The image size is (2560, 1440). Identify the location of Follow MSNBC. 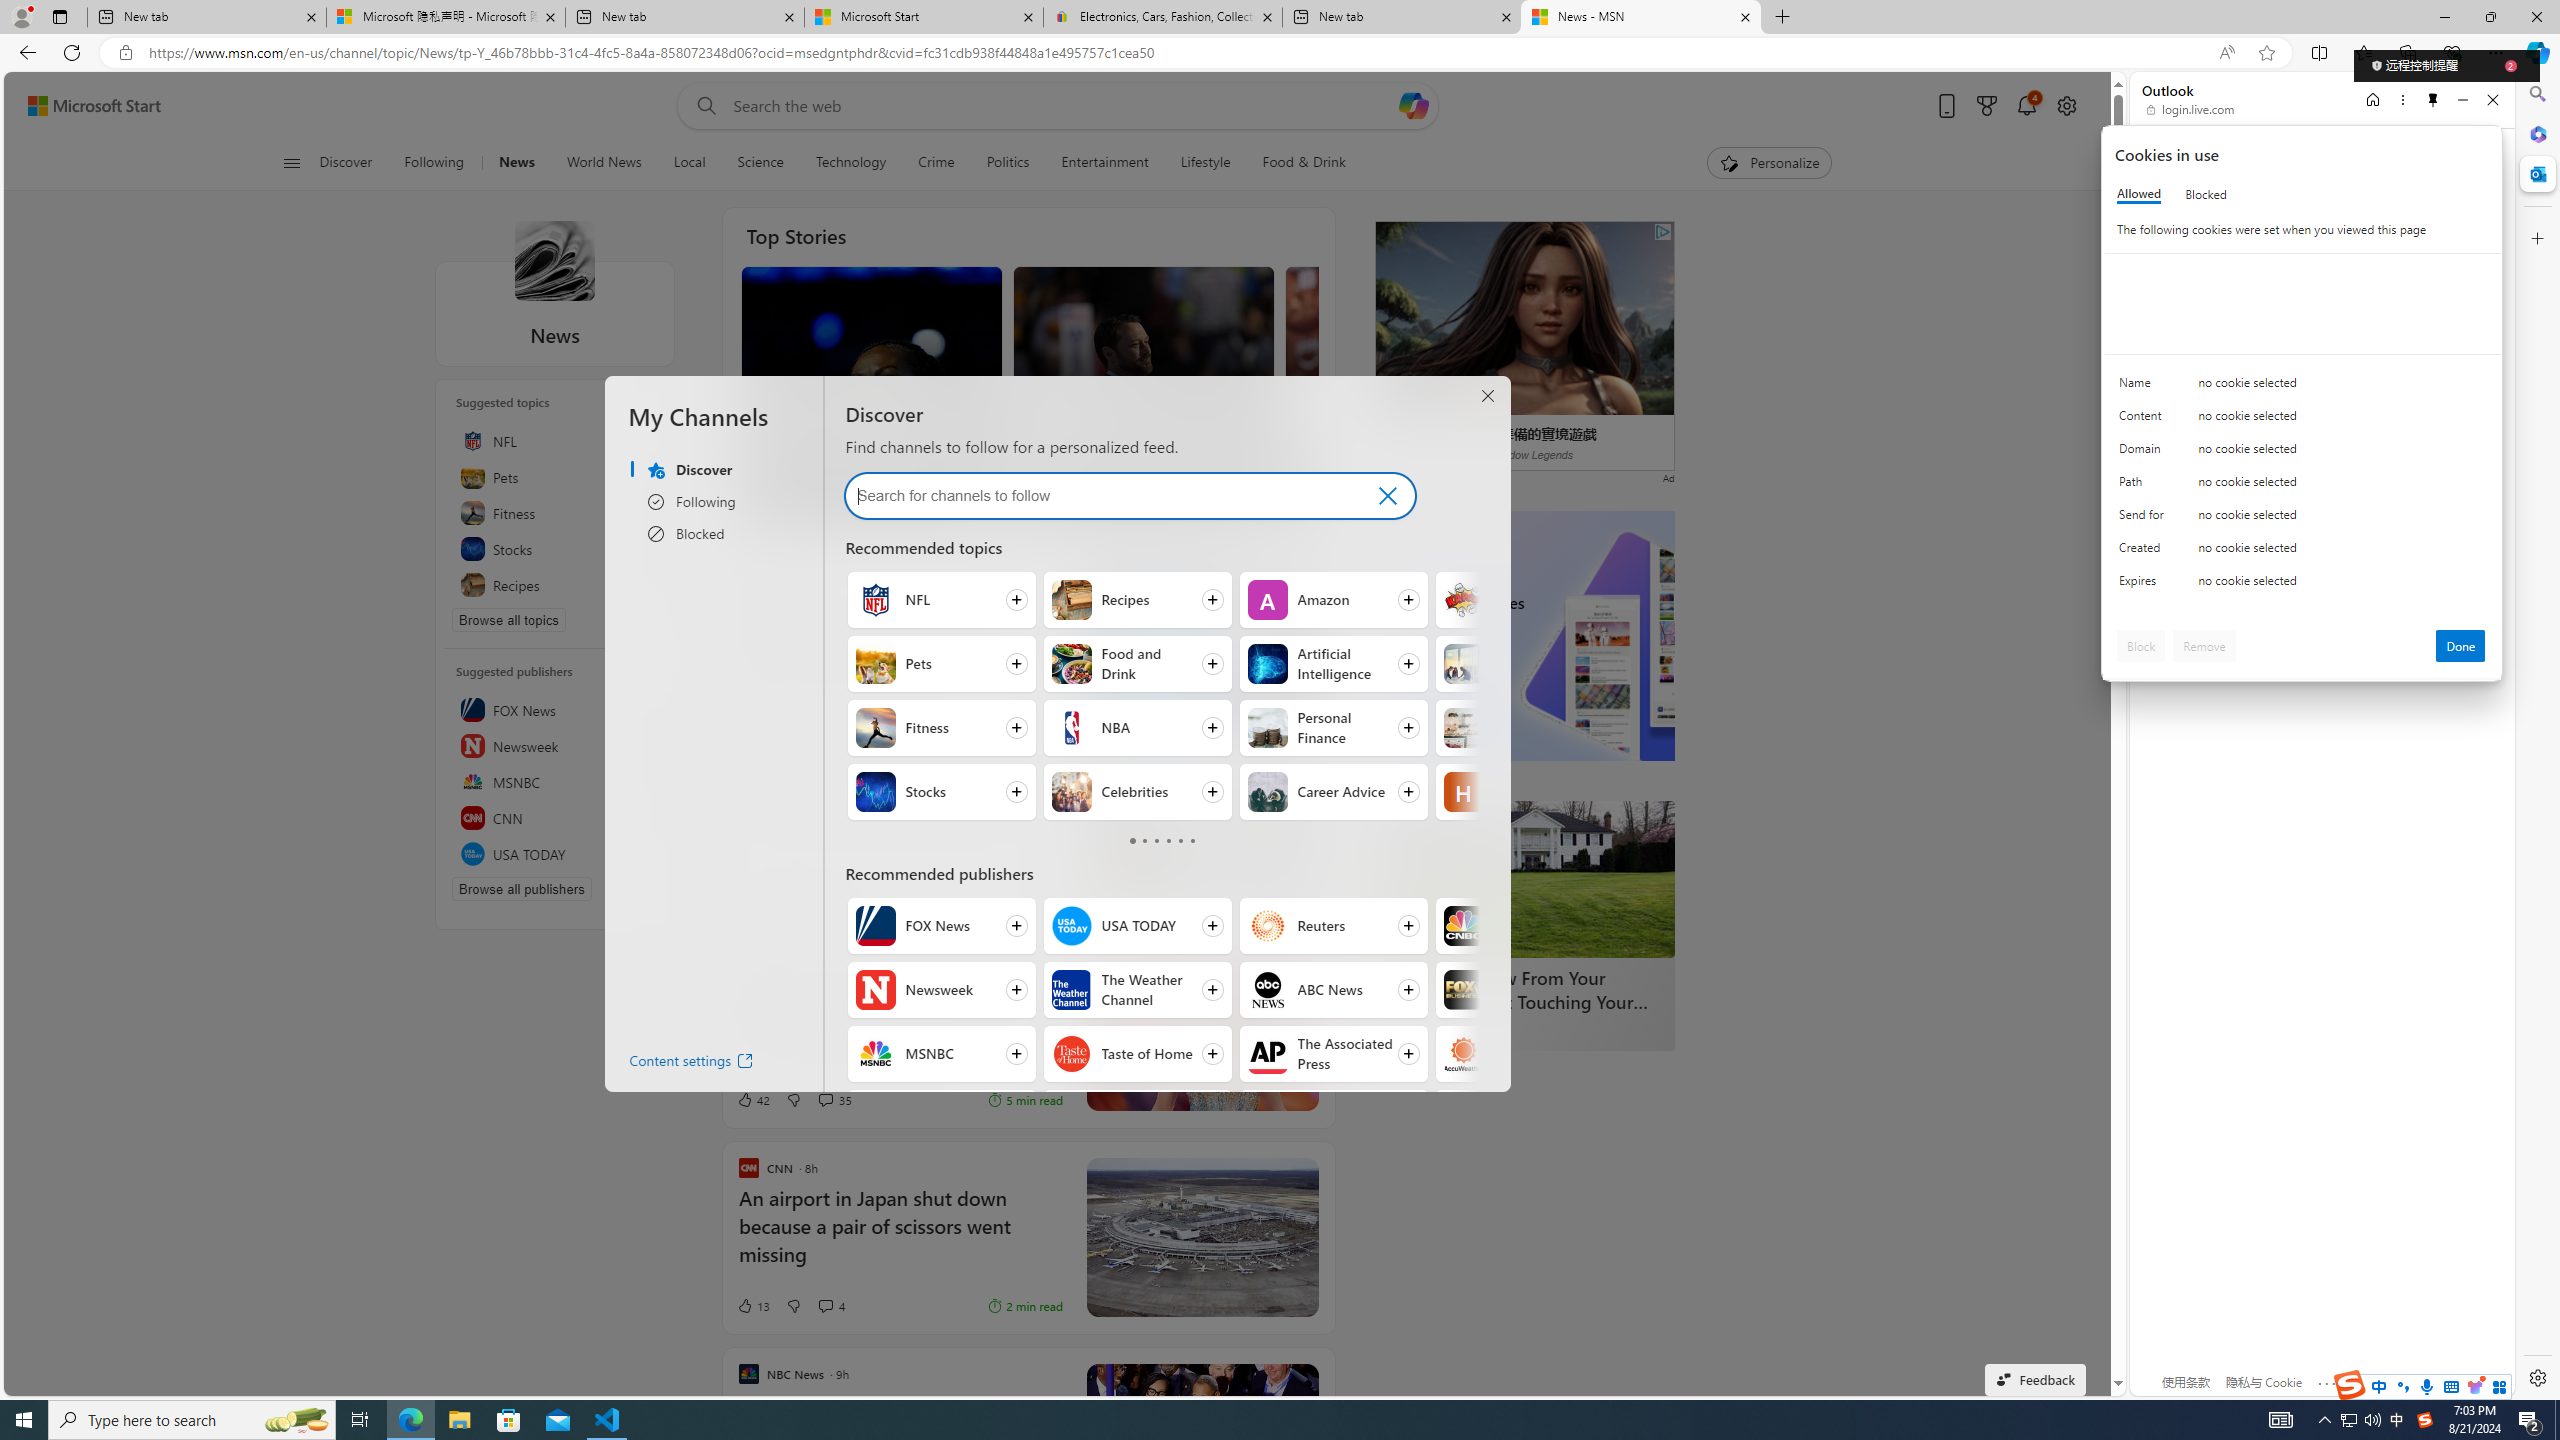
(942, 1053).